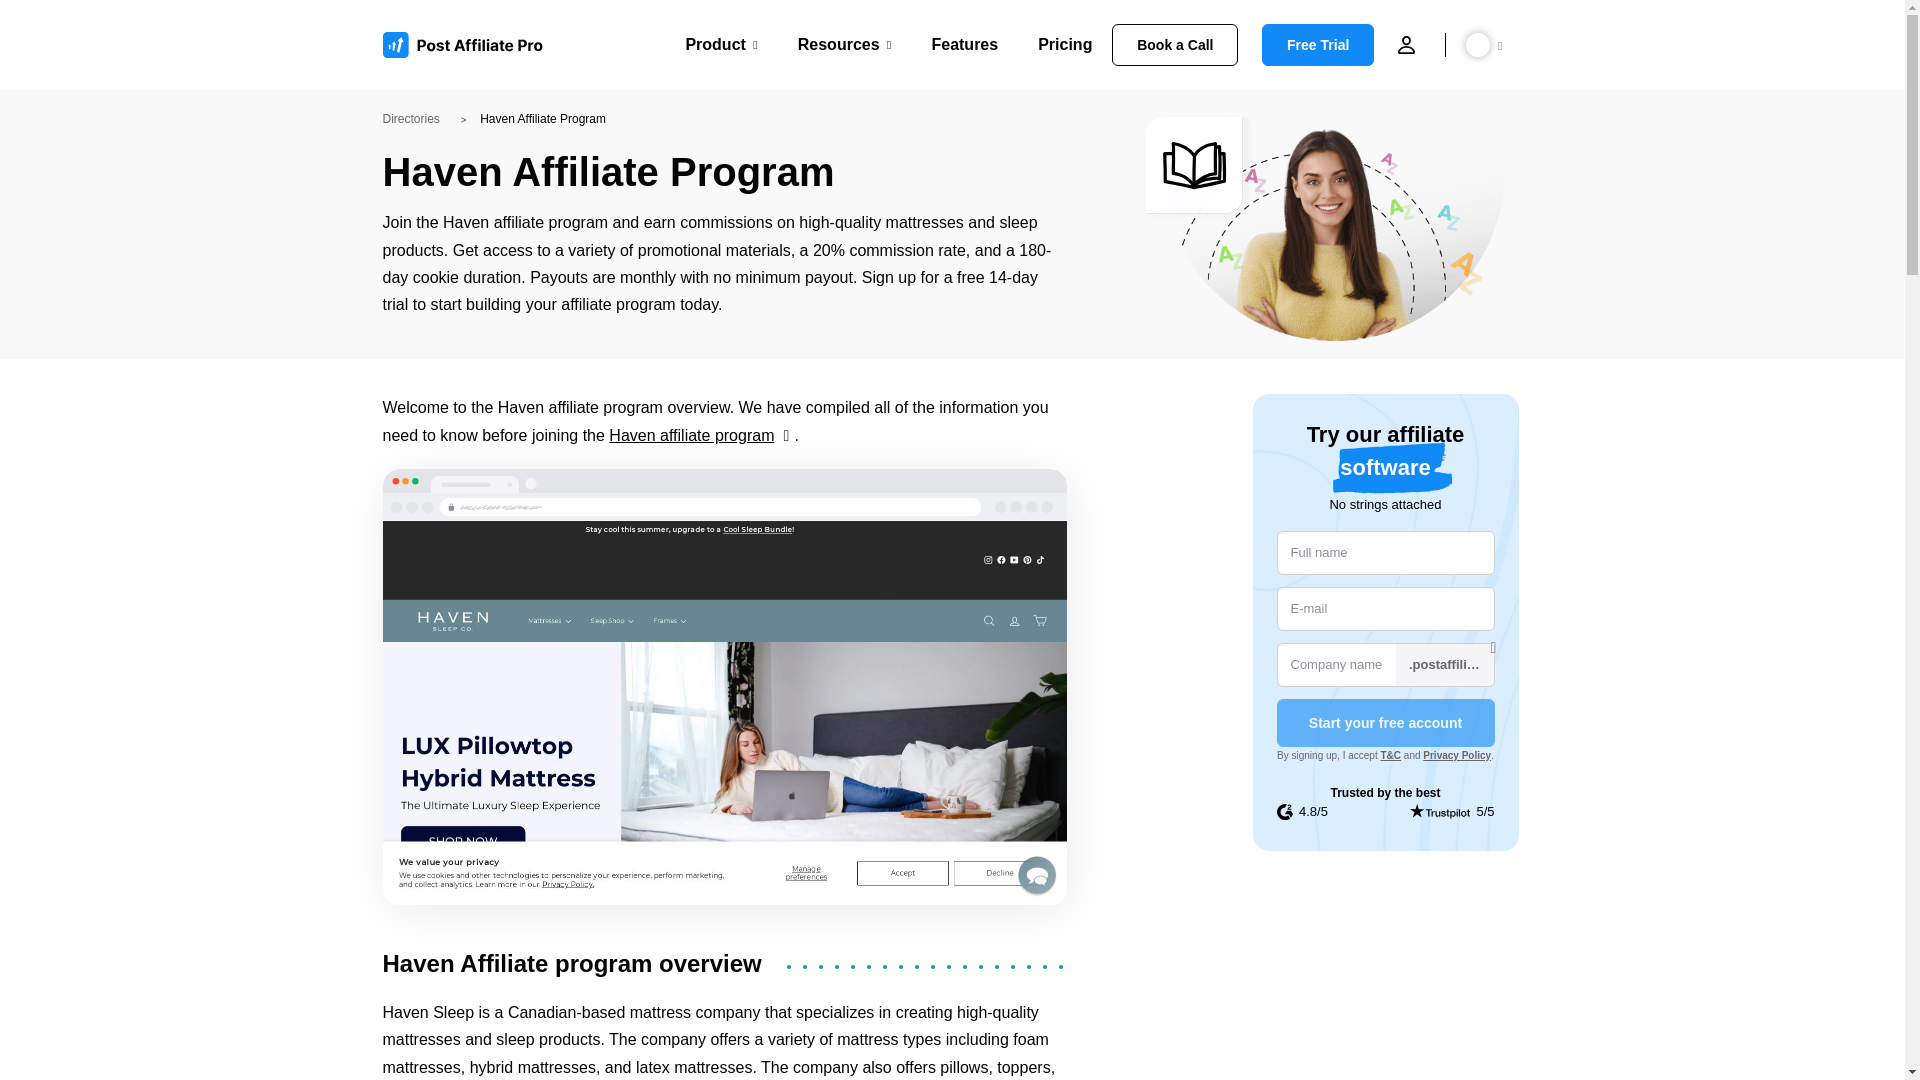  What do you see at coordinates (964, 44) in the screenshot?
I see `Features` at bounding box center [964, 44].